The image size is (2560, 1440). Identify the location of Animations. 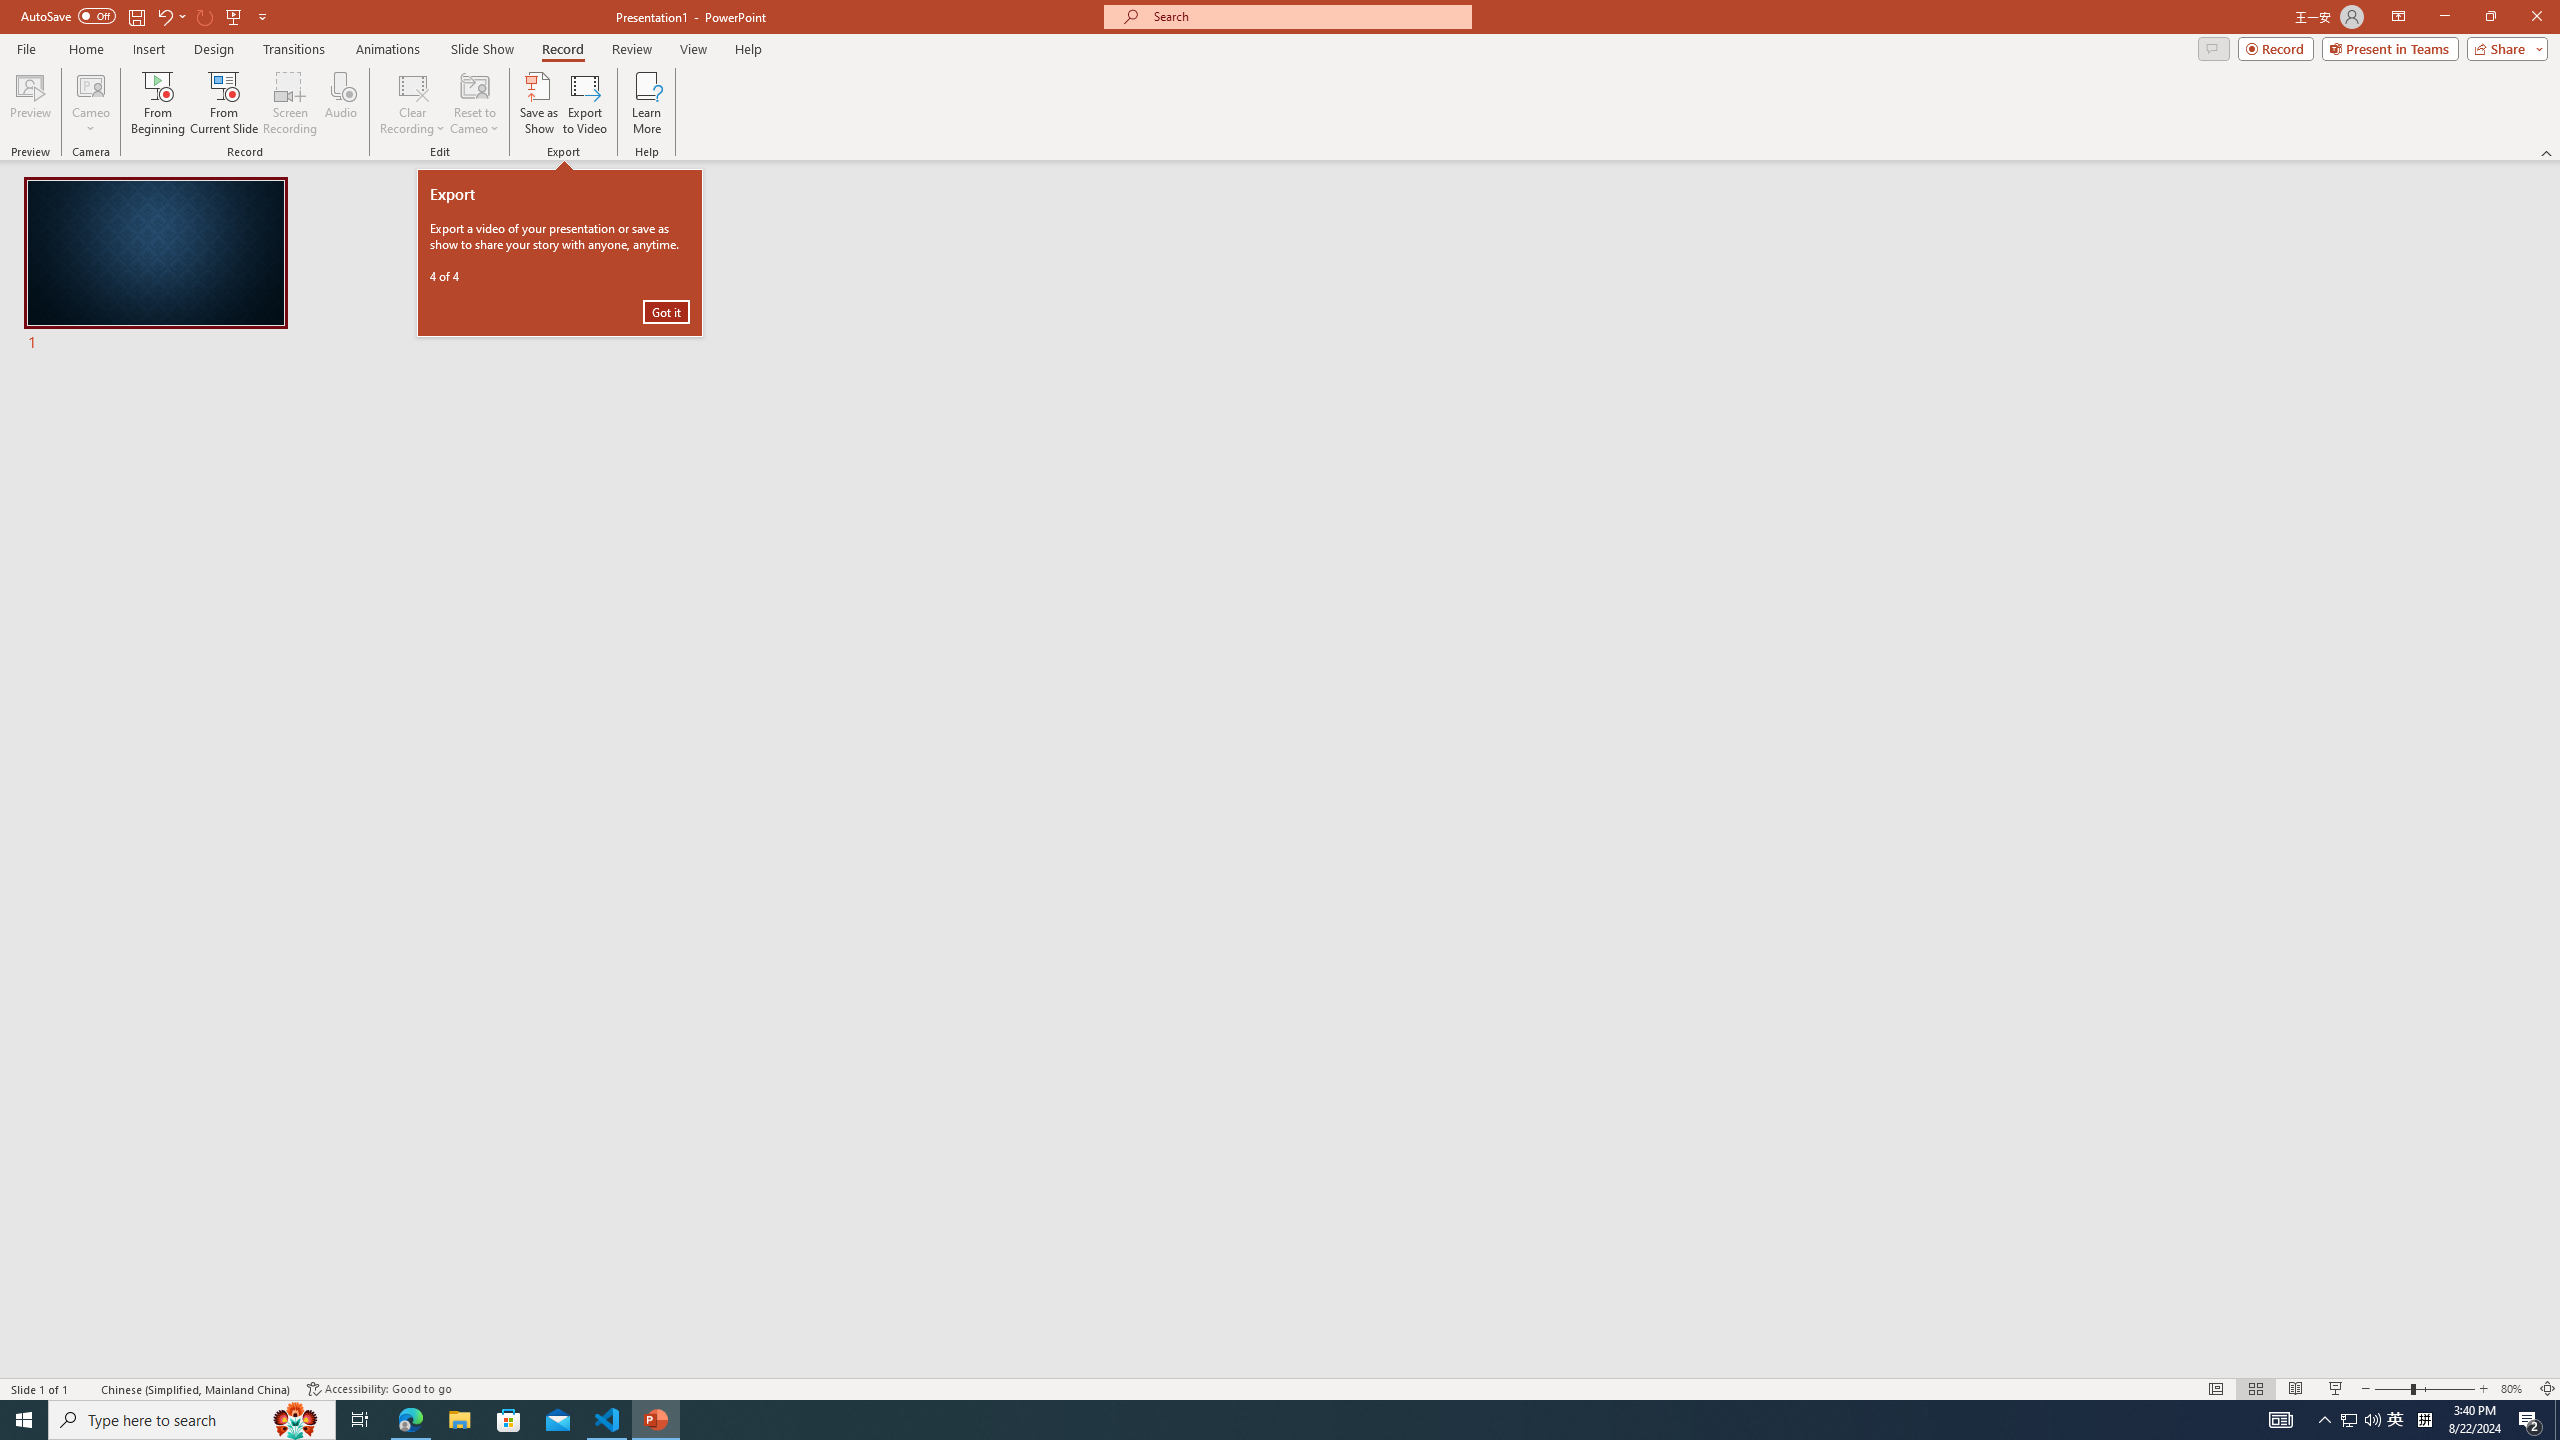
(388, 49).